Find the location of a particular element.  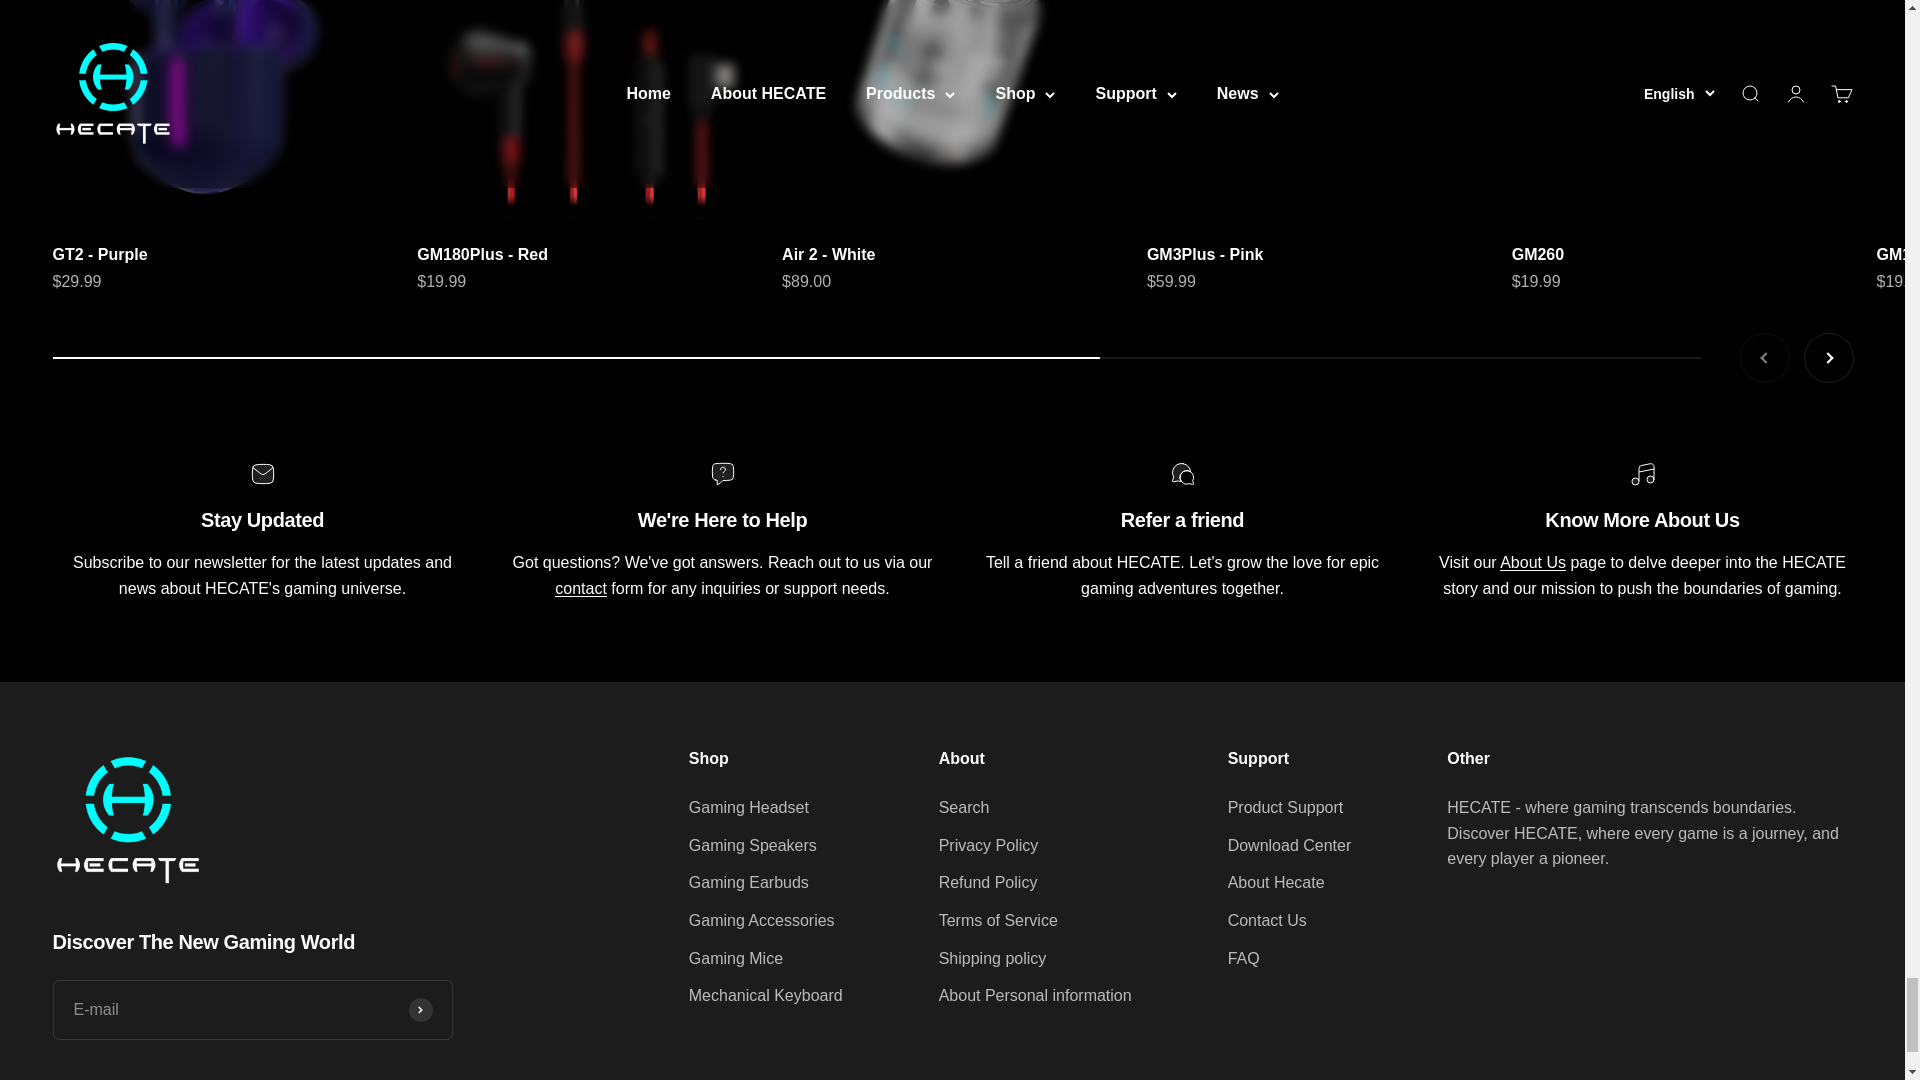

About Us is located at coordinates (961, 758).